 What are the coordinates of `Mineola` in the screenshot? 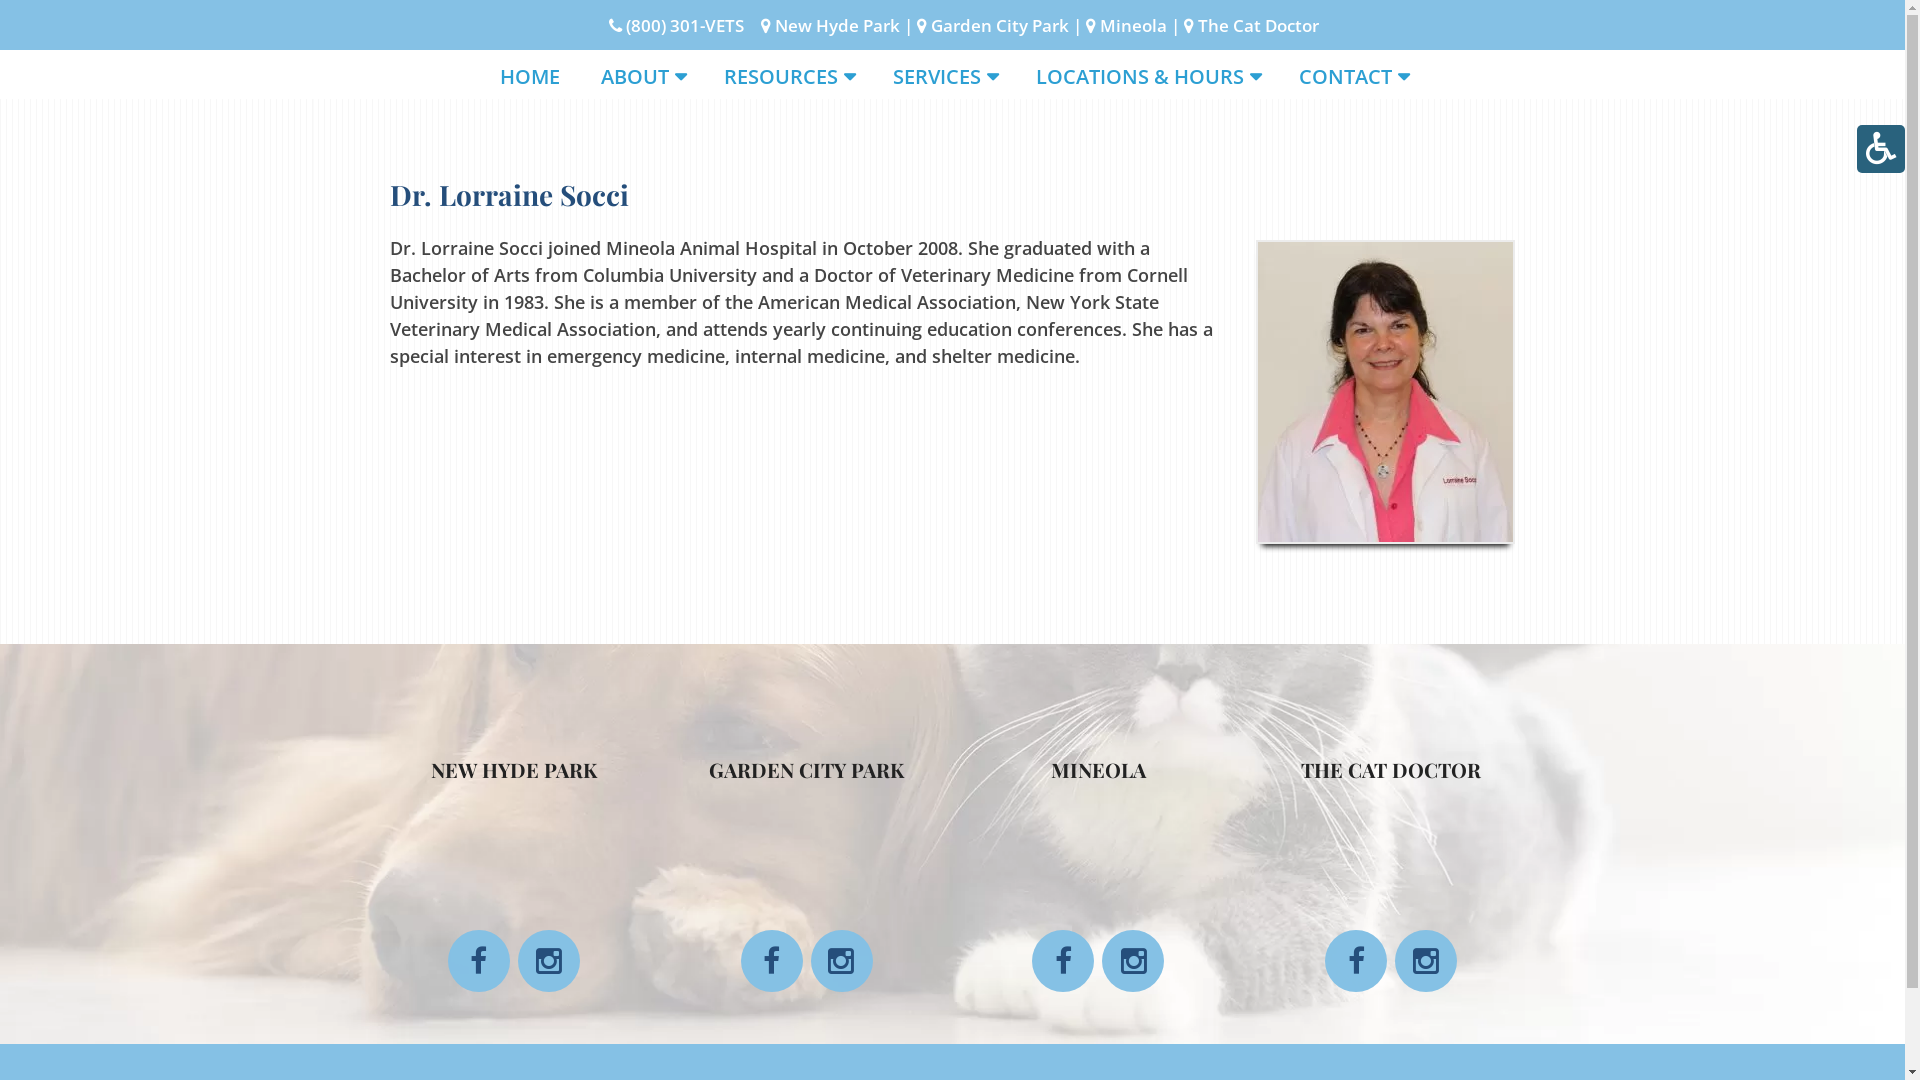 It's located at (1134, 26).